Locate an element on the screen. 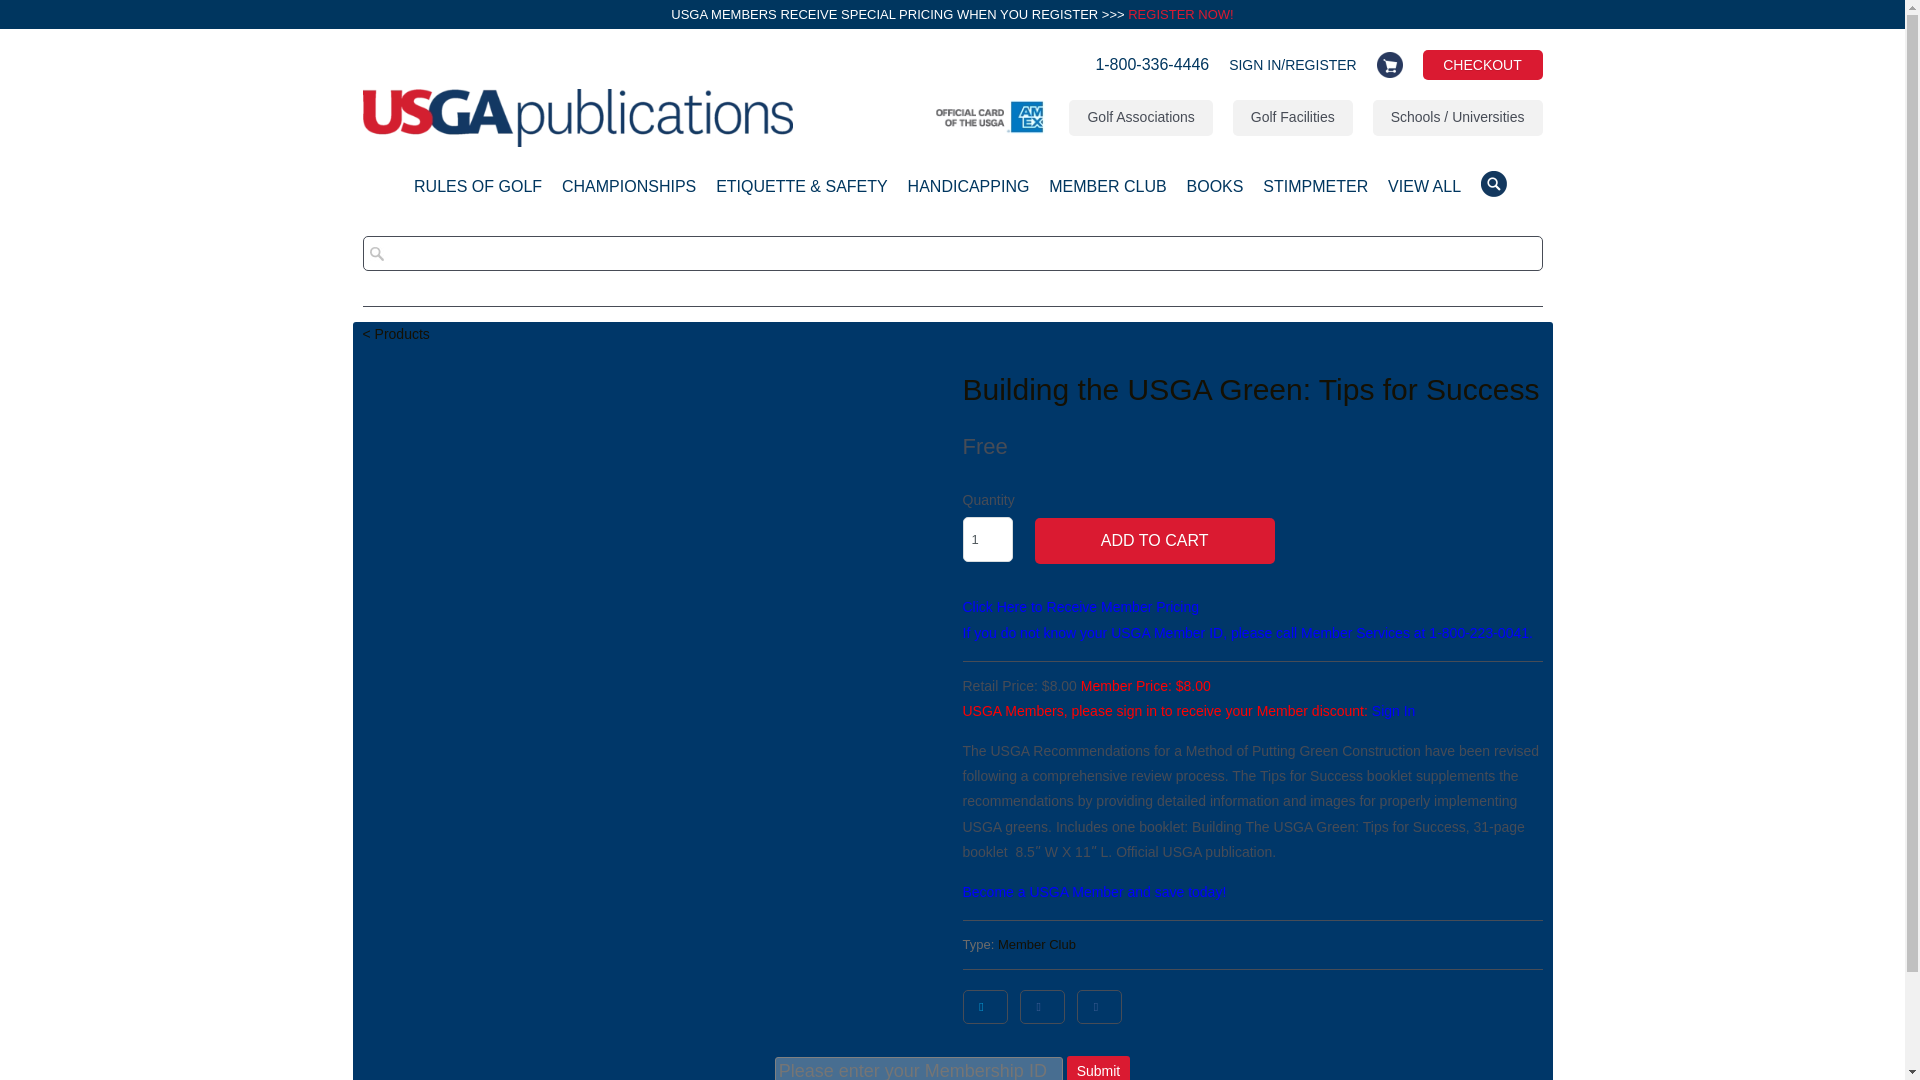 This screenshot has width=1920, height=1080. Member Club is located at coordinates (1036, 944).